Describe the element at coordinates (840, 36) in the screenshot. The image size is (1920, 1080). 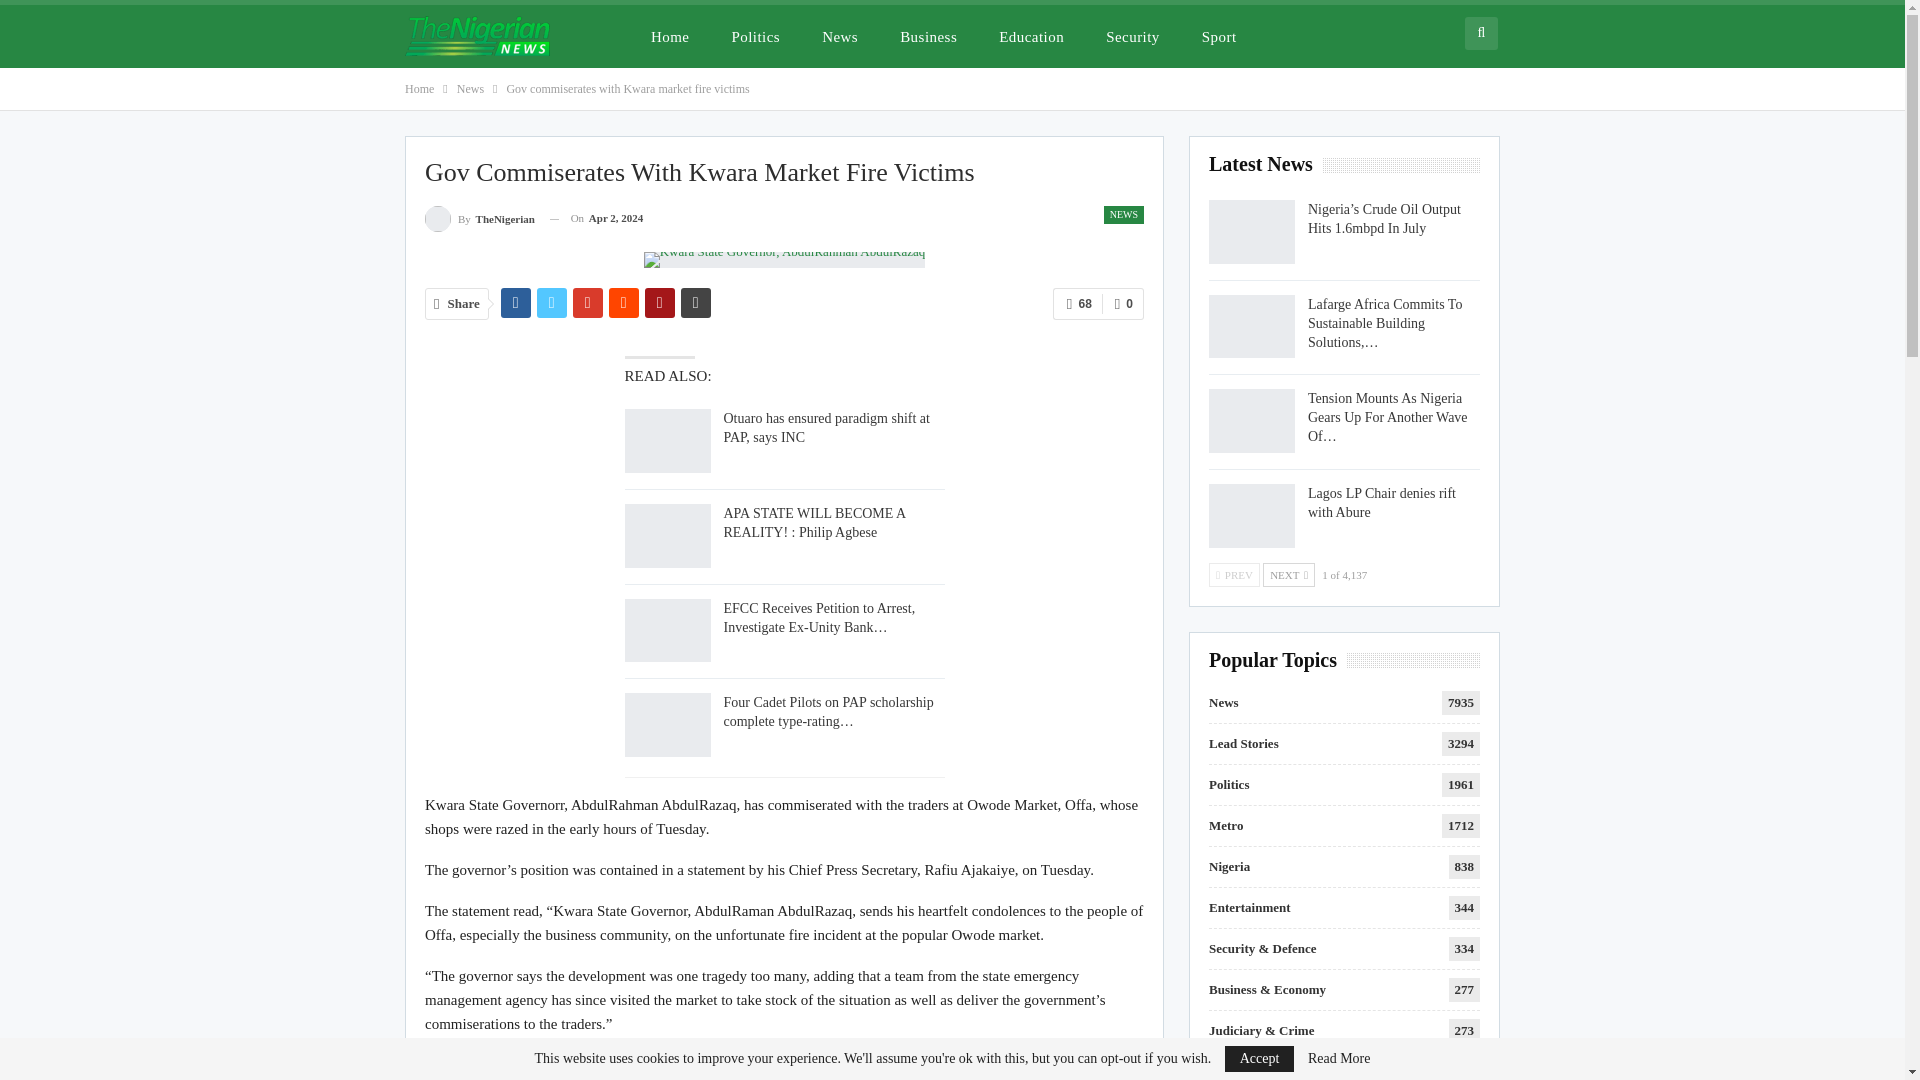
I see `News` at that location.